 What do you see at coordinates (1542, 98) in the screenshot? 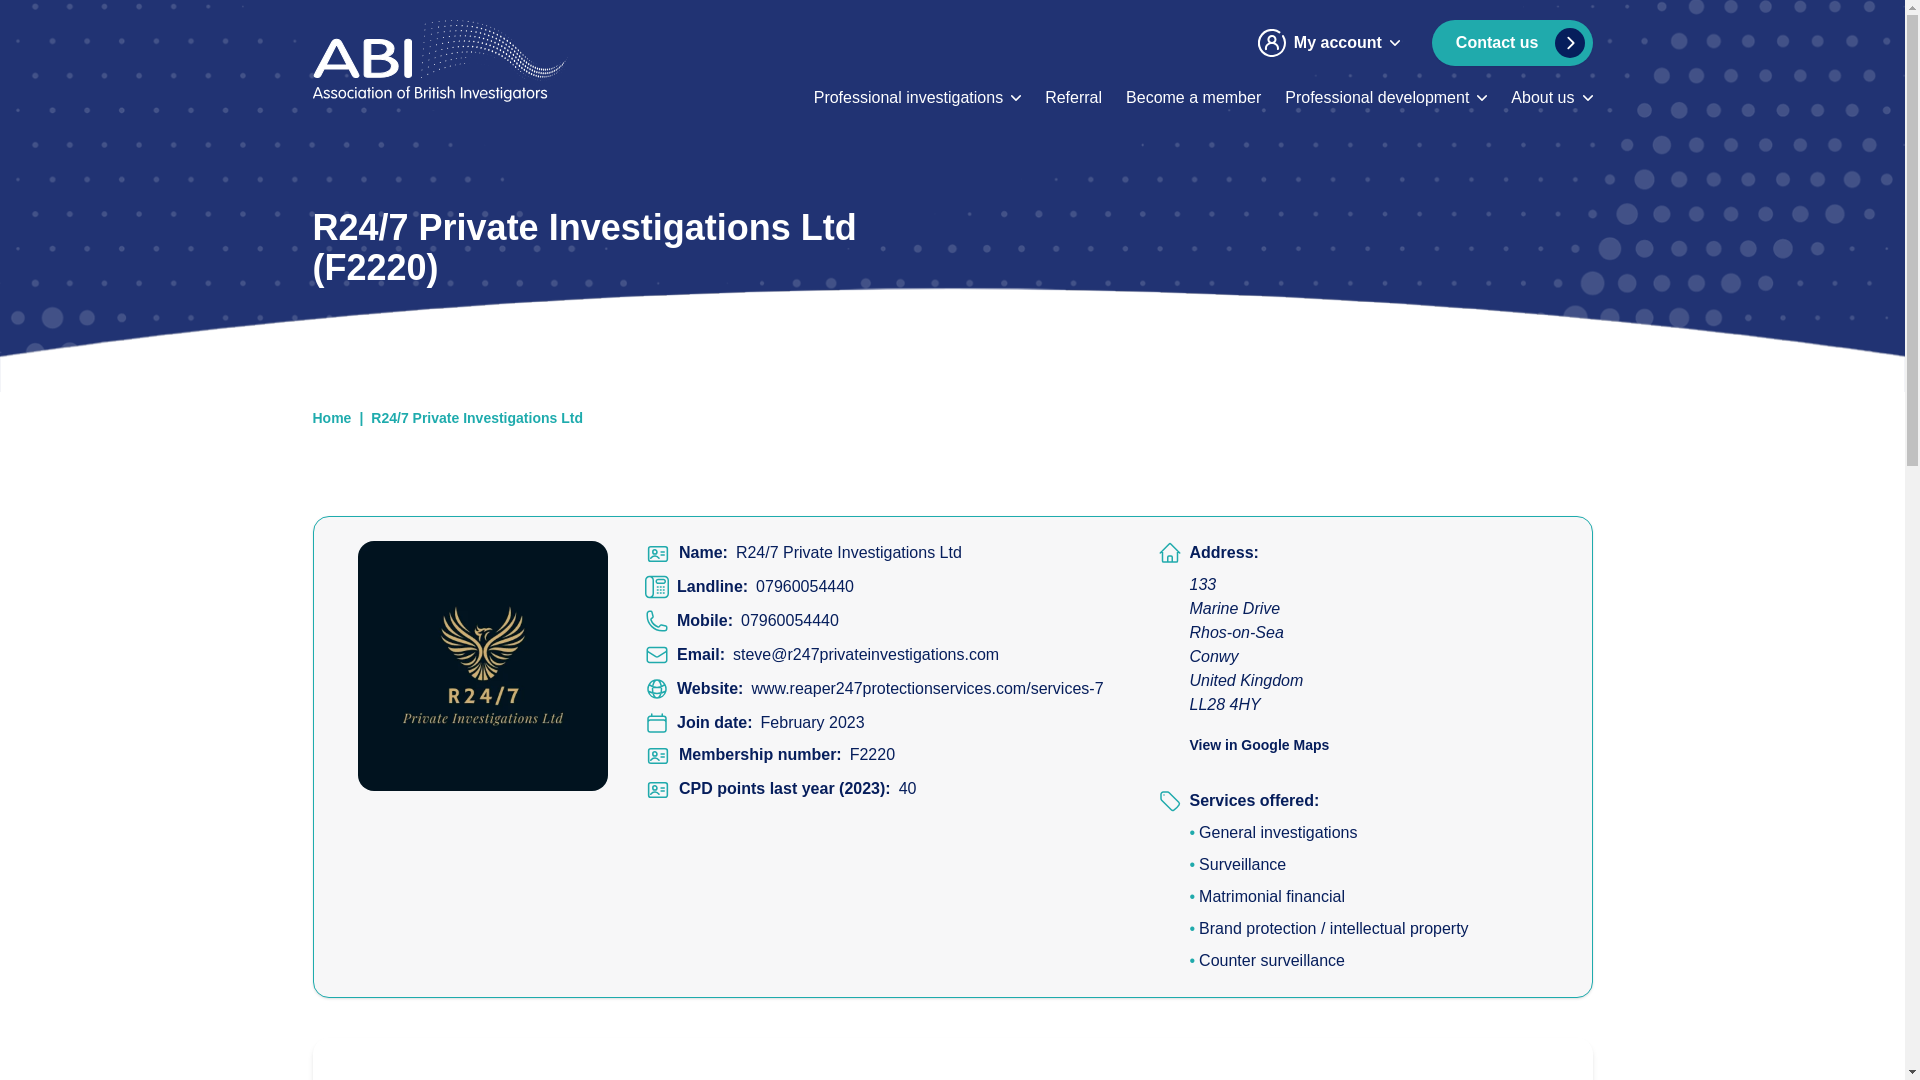
I see `About us` at bounding box center [1542, 98].